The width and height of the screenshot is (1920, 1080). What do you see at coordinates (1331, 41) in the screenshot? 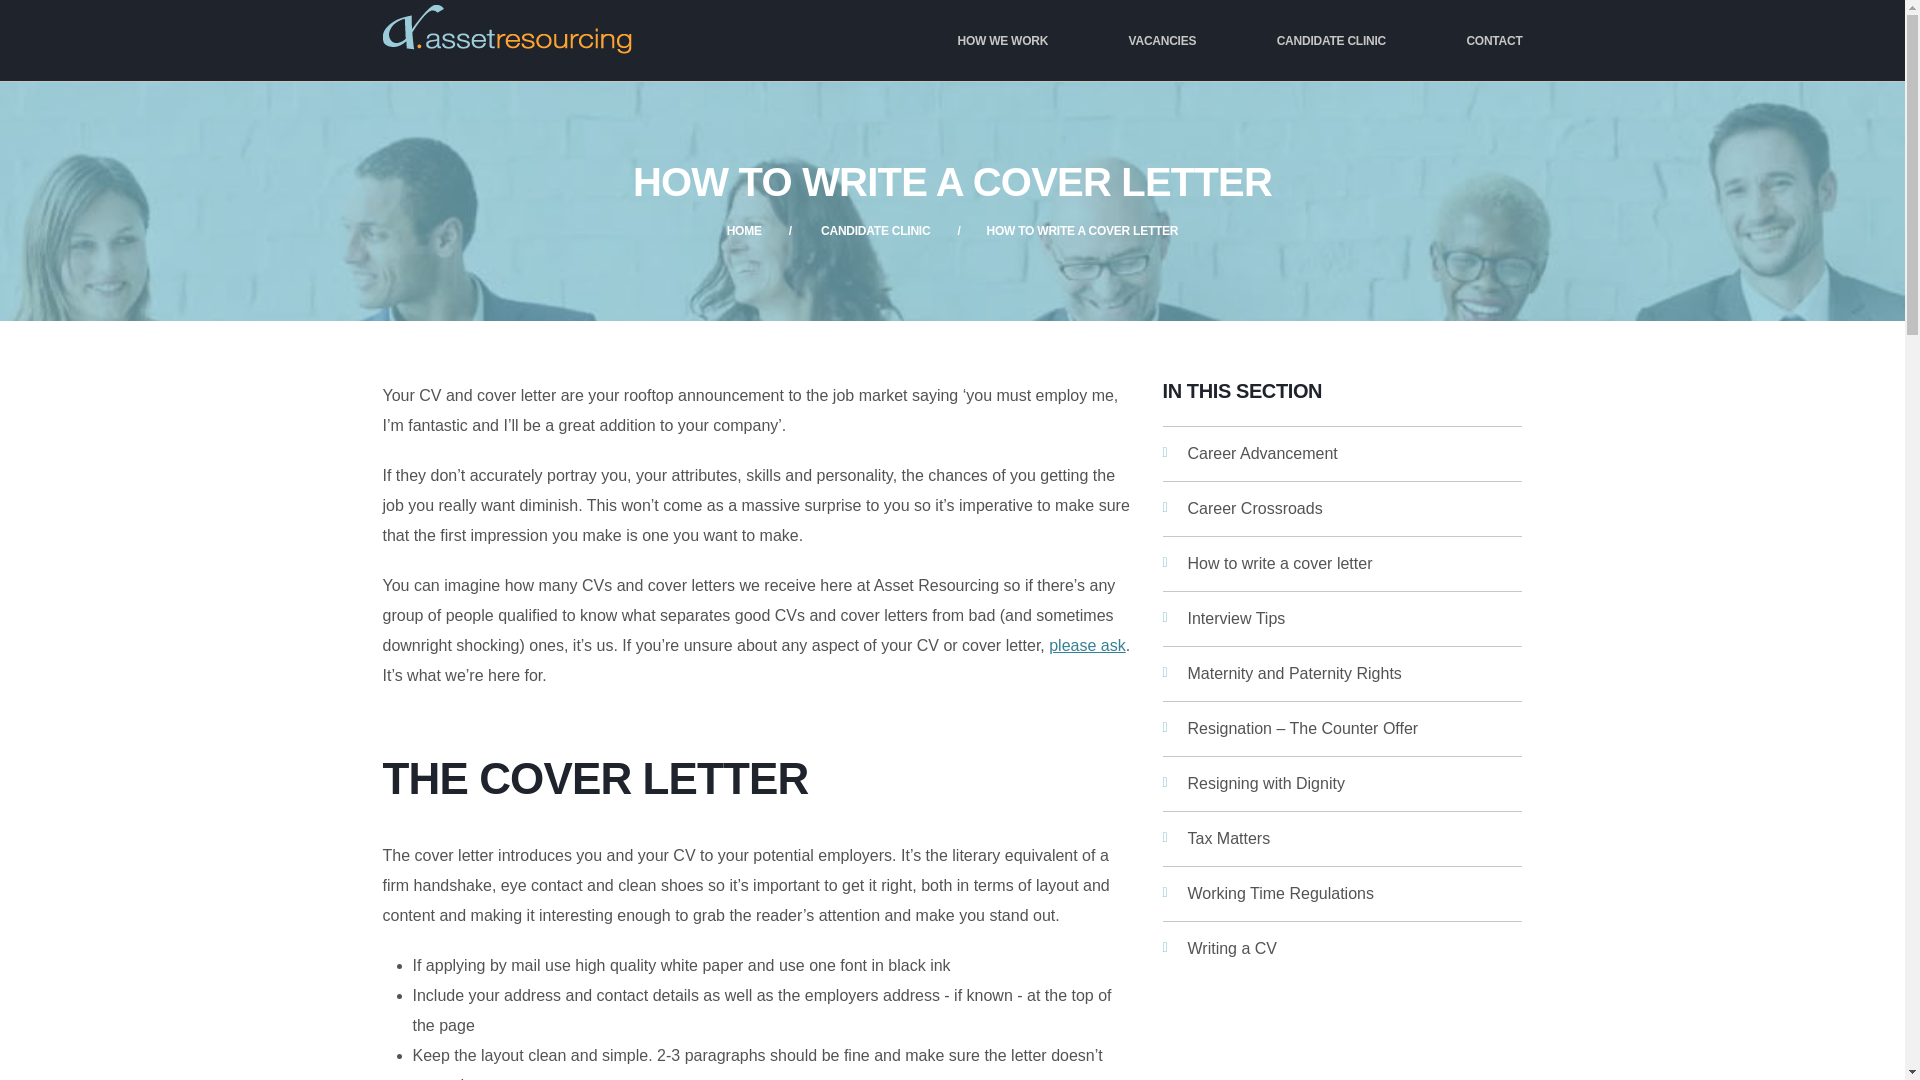
I see `CANDIDATE CLINIC` at bounding box center [1331, 41].